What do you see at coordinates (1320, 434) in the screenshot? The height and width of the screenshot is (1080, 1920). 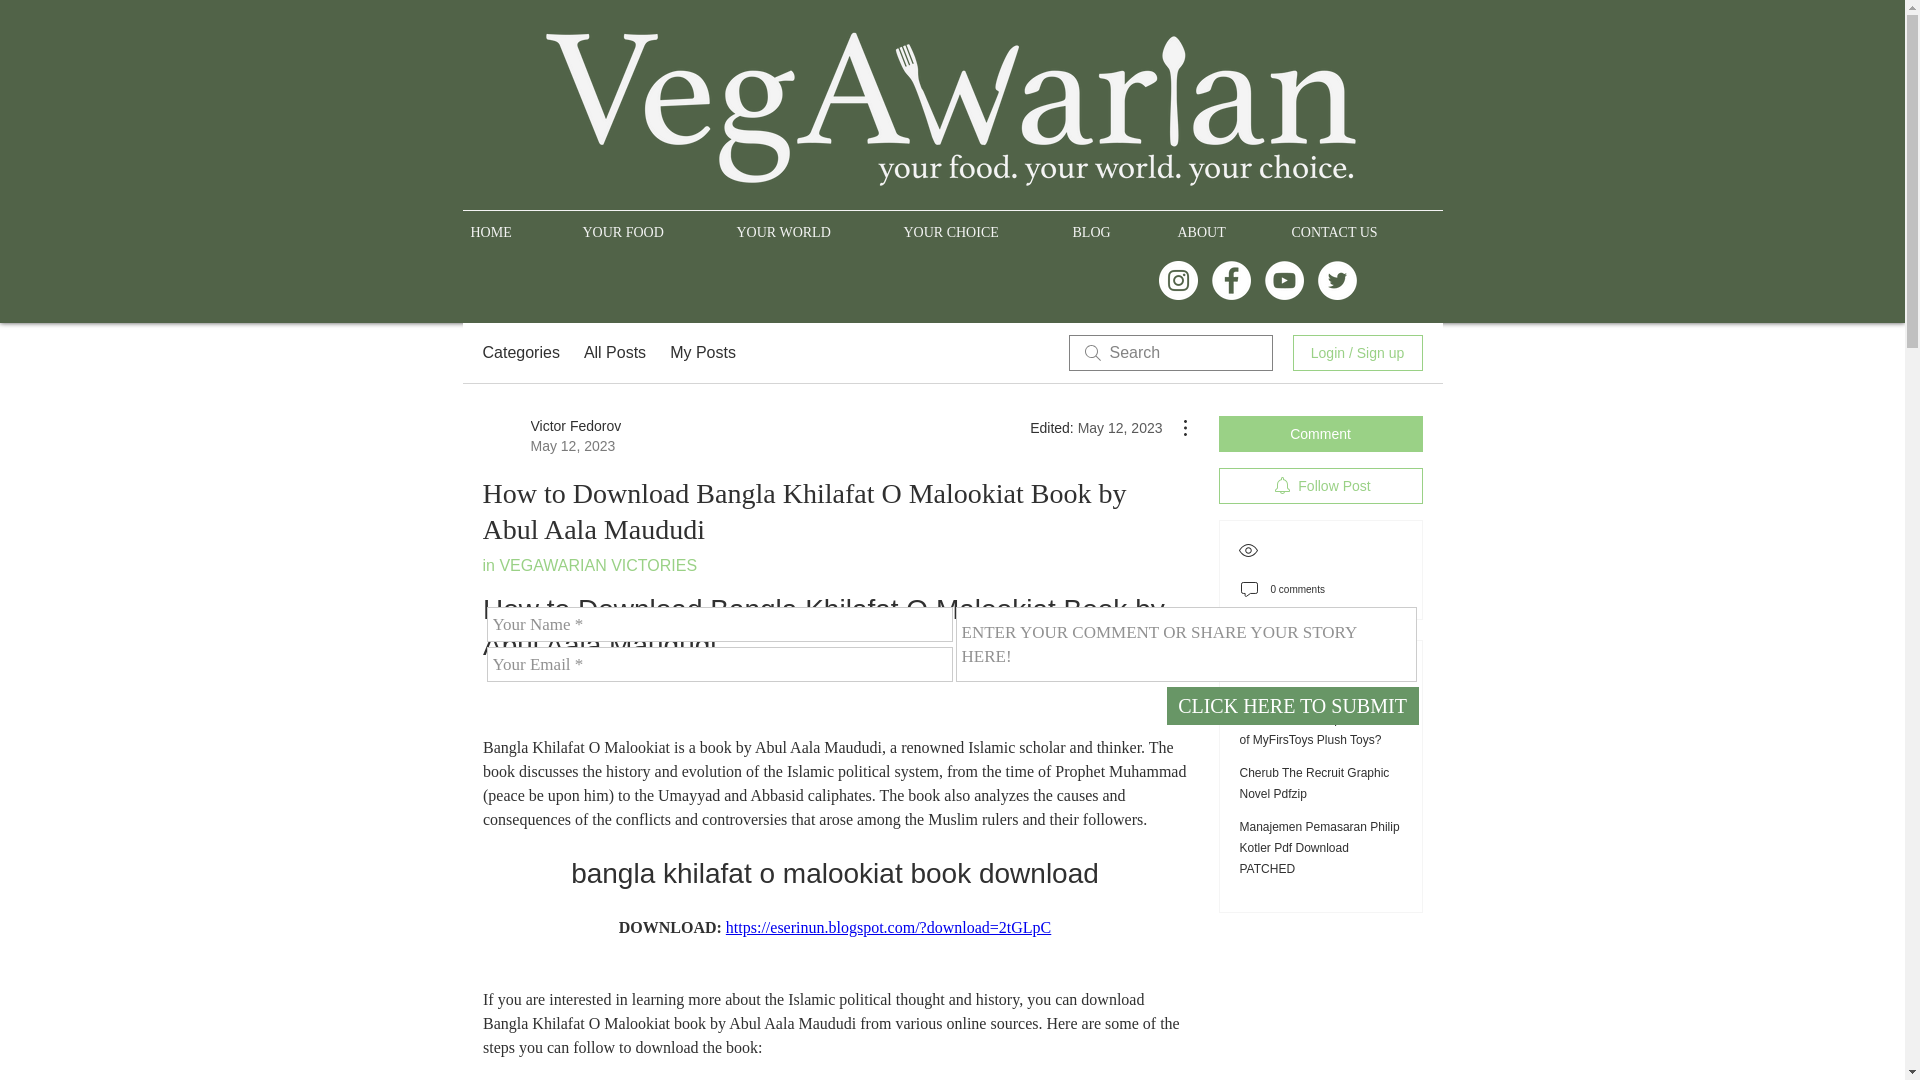 I see `Comment` at bounding box center [1320, 434].